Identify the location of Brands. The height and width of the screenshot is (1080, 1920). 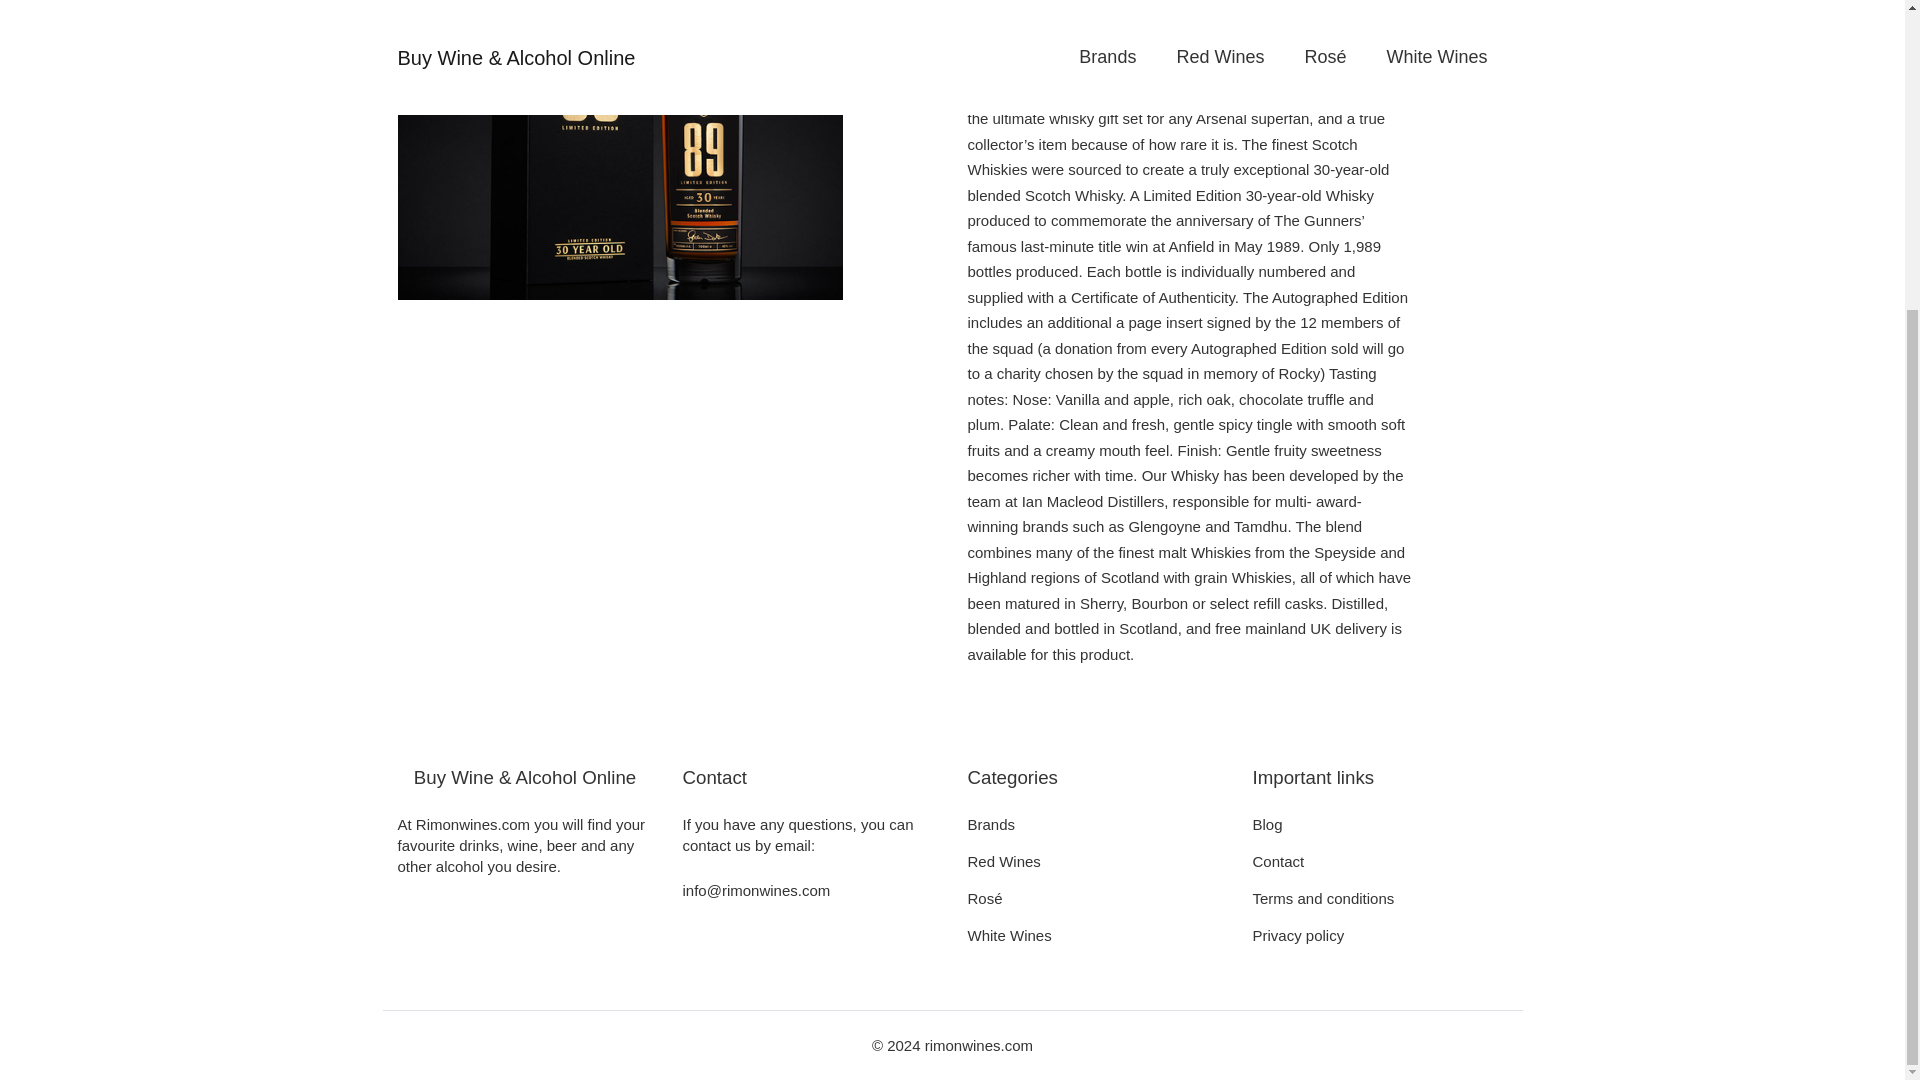
(991, 824).